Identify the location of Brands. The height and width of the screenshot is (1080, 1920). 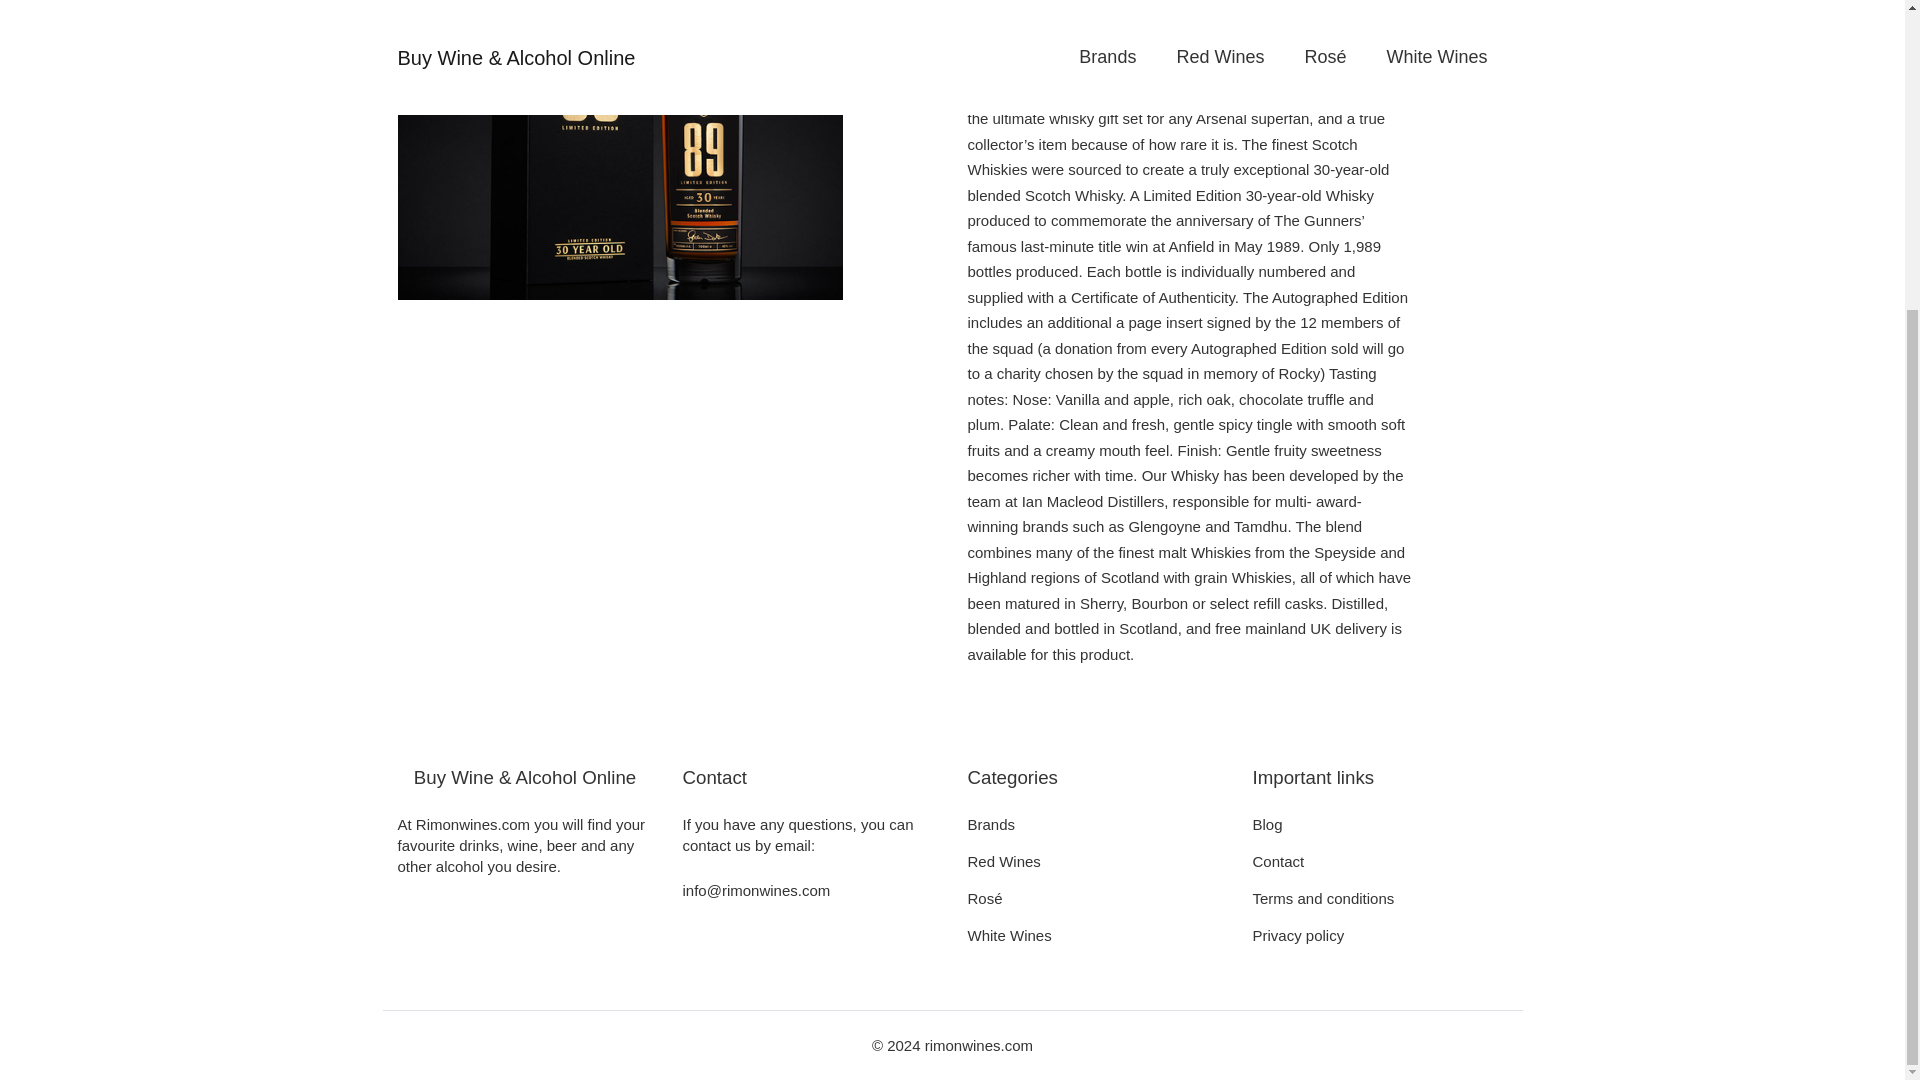
(991, 824).